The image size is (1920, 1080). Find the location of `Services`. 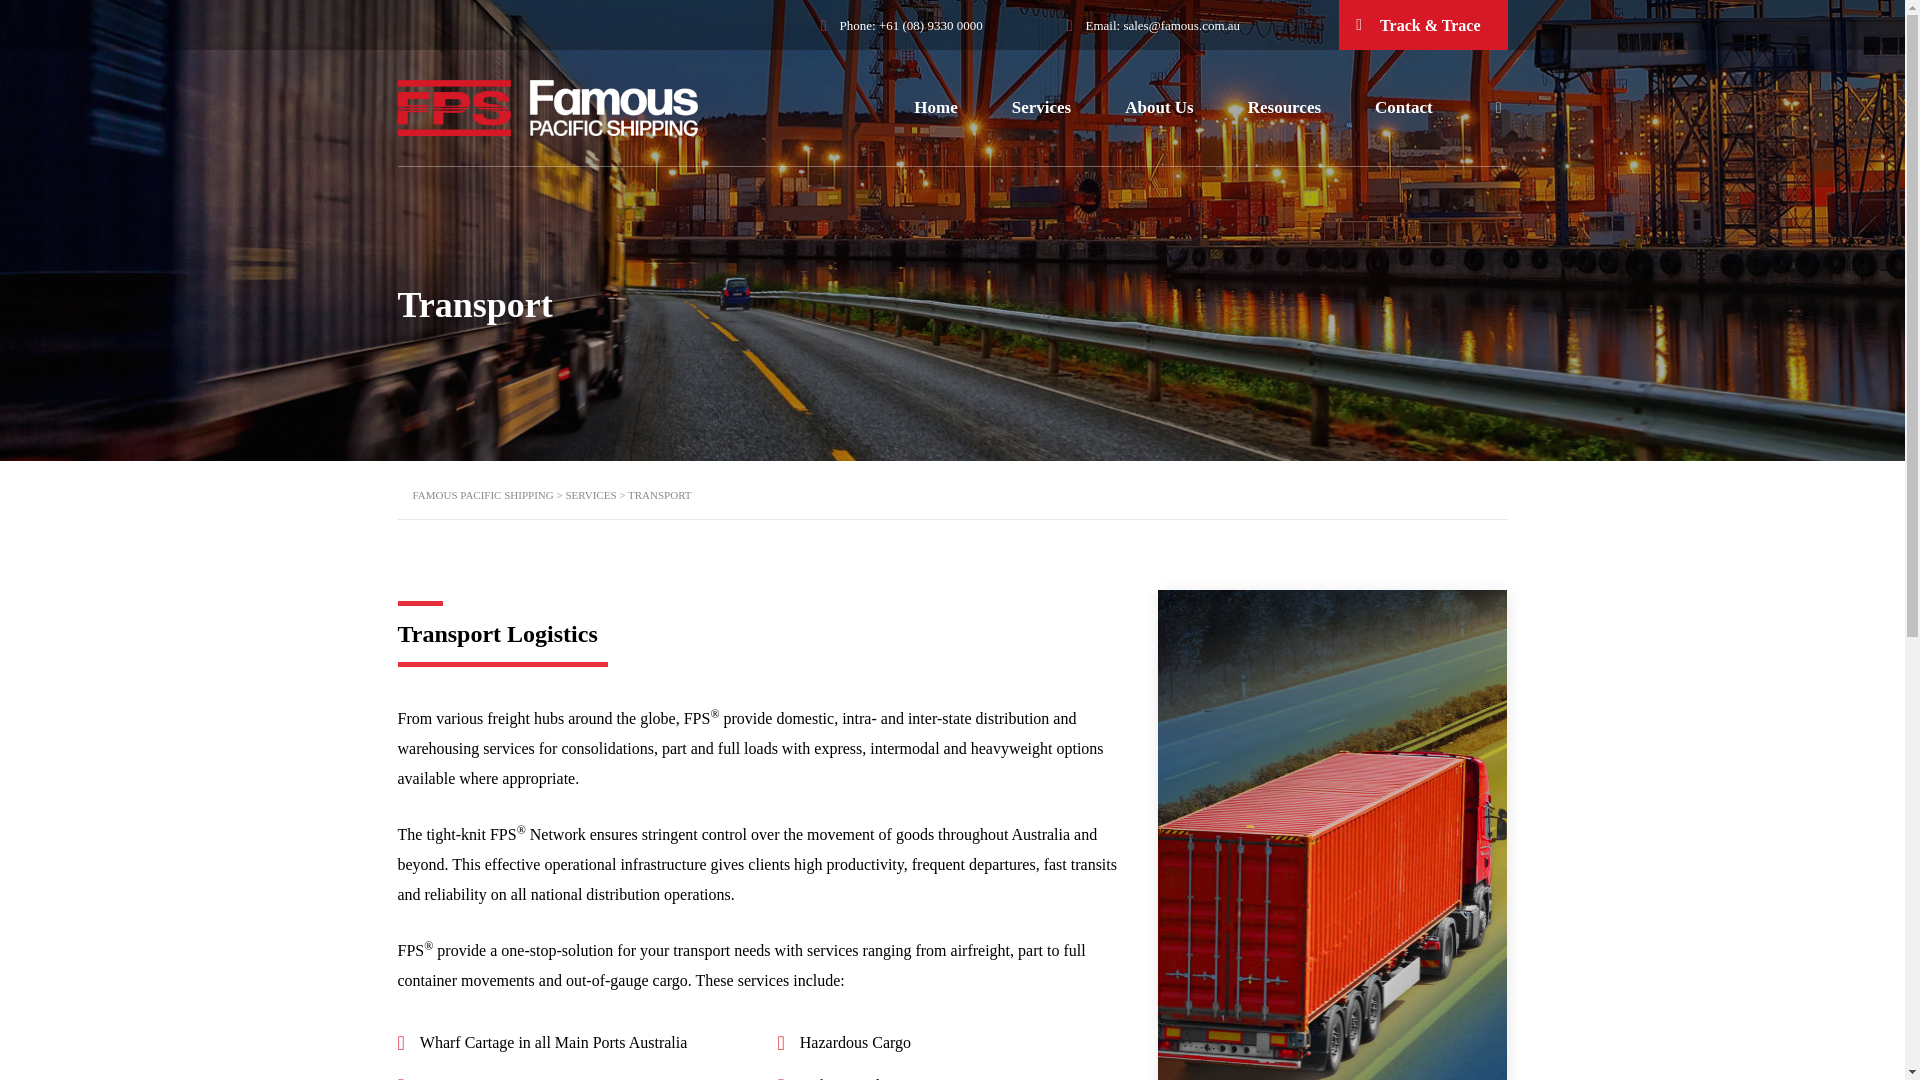

Services is located at coordinates (1041, 108).